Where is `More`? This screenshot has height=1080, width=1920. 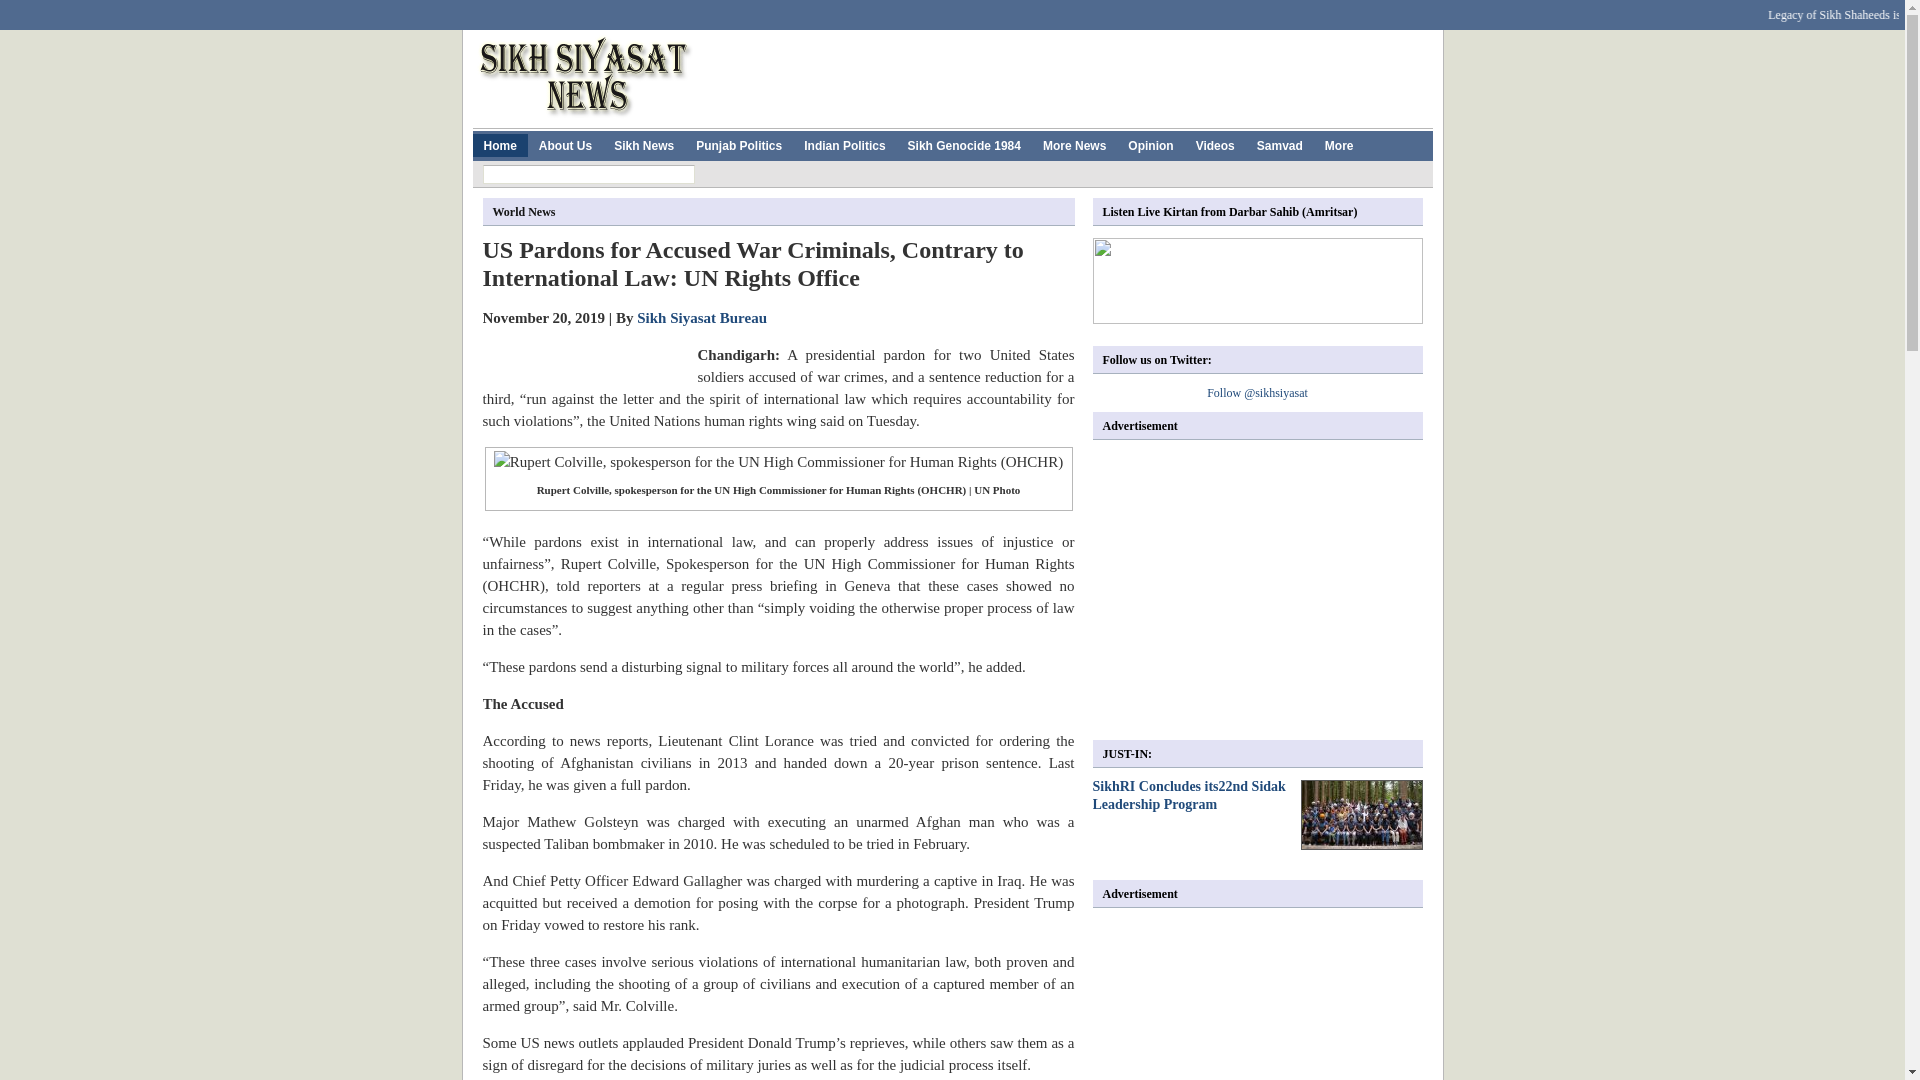 More is located at coordinates (1339, 144).